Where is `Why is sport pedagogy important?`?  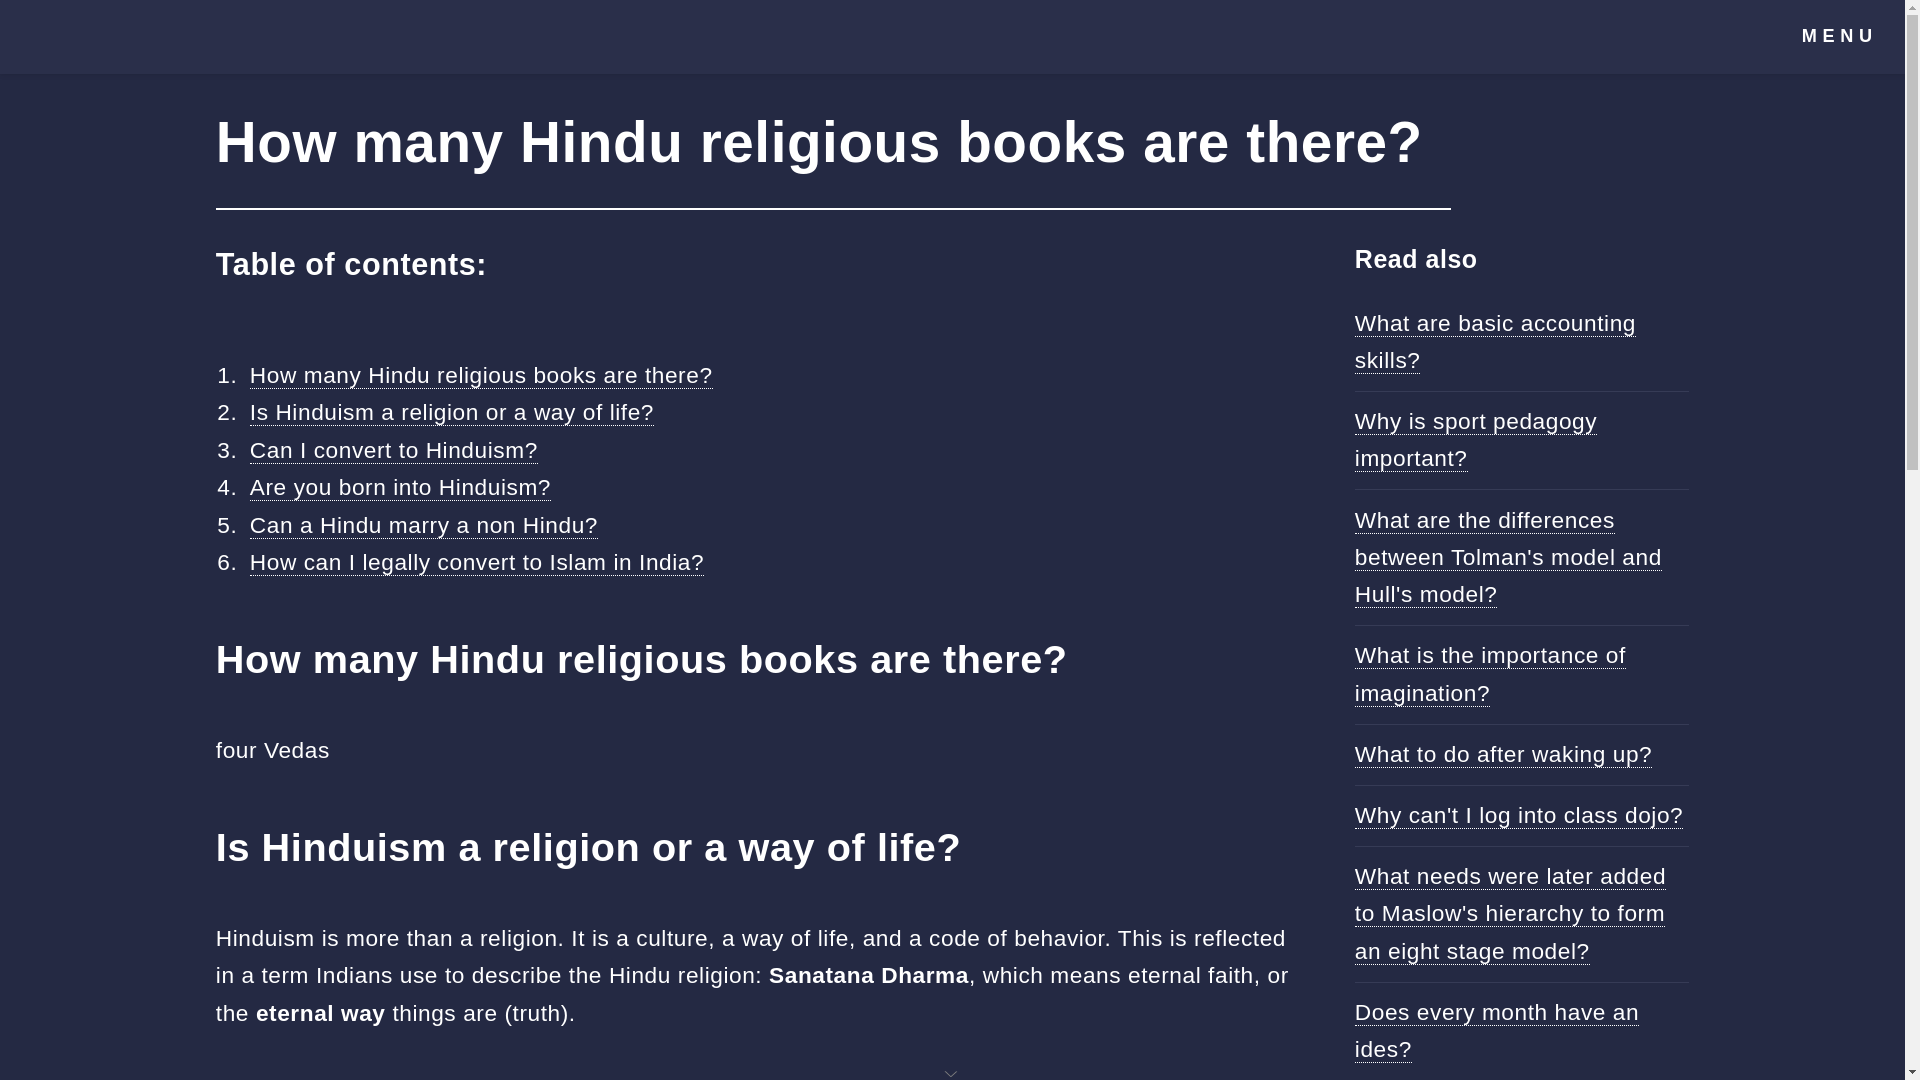
Why is sport pedagogy important? is located at coordinates (1476, 440).